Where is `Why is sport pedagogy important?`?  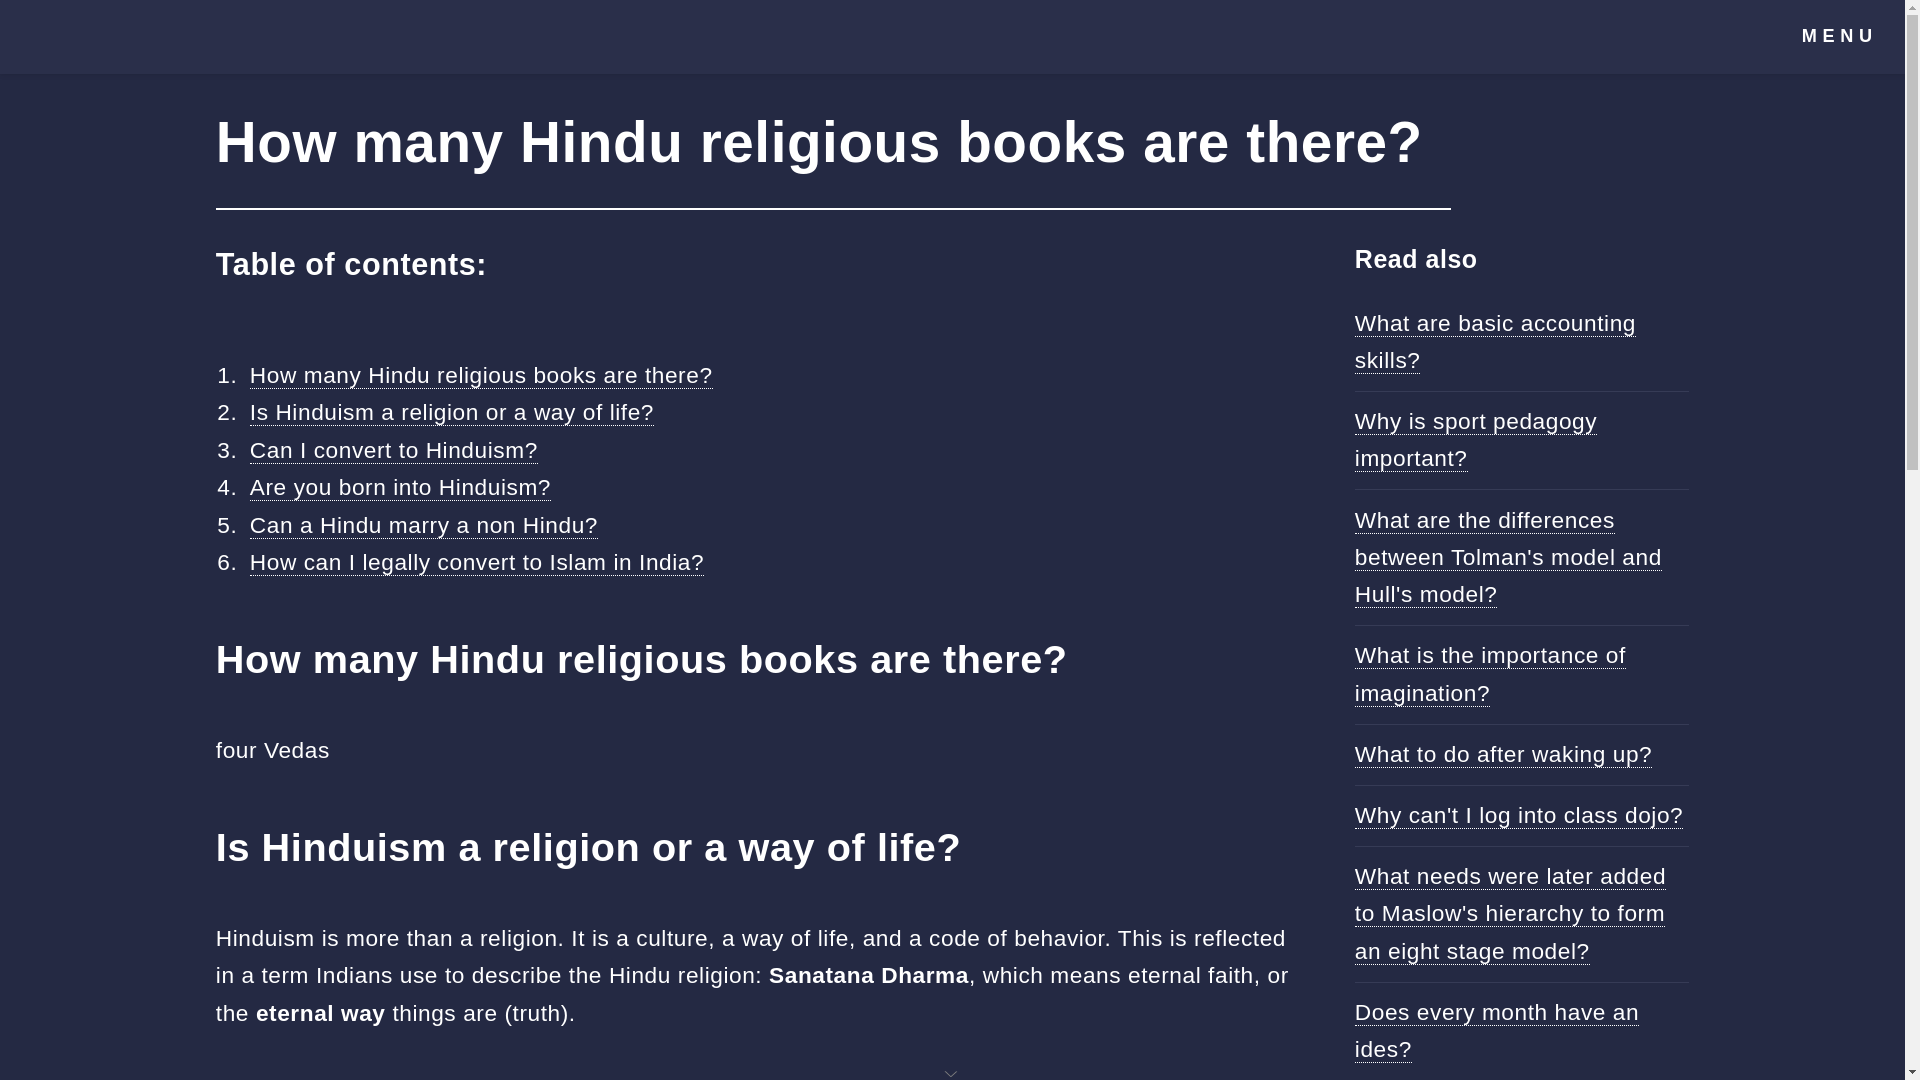
Why is sport pedagogy important? is located at coordinates (1476, 440).